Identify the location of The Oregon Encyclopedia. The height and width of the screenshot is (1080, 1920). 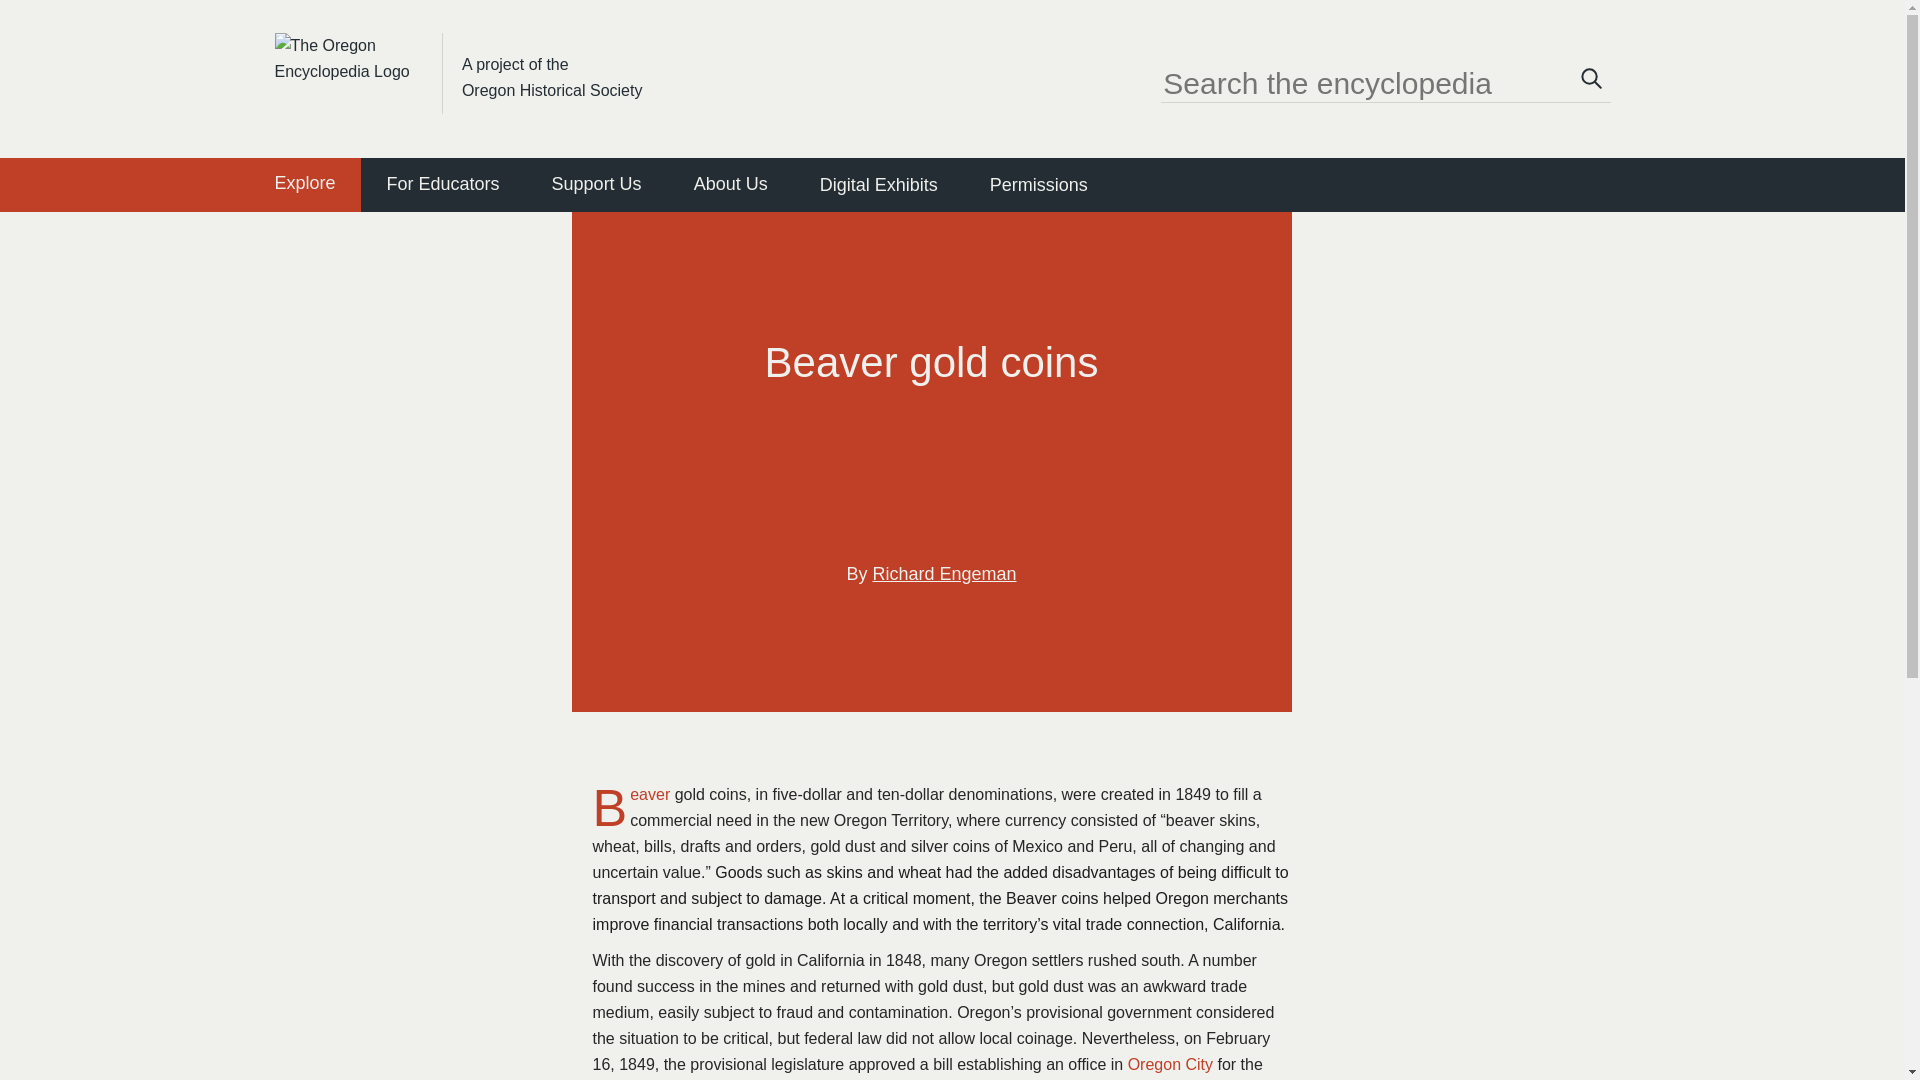
(348, 56).